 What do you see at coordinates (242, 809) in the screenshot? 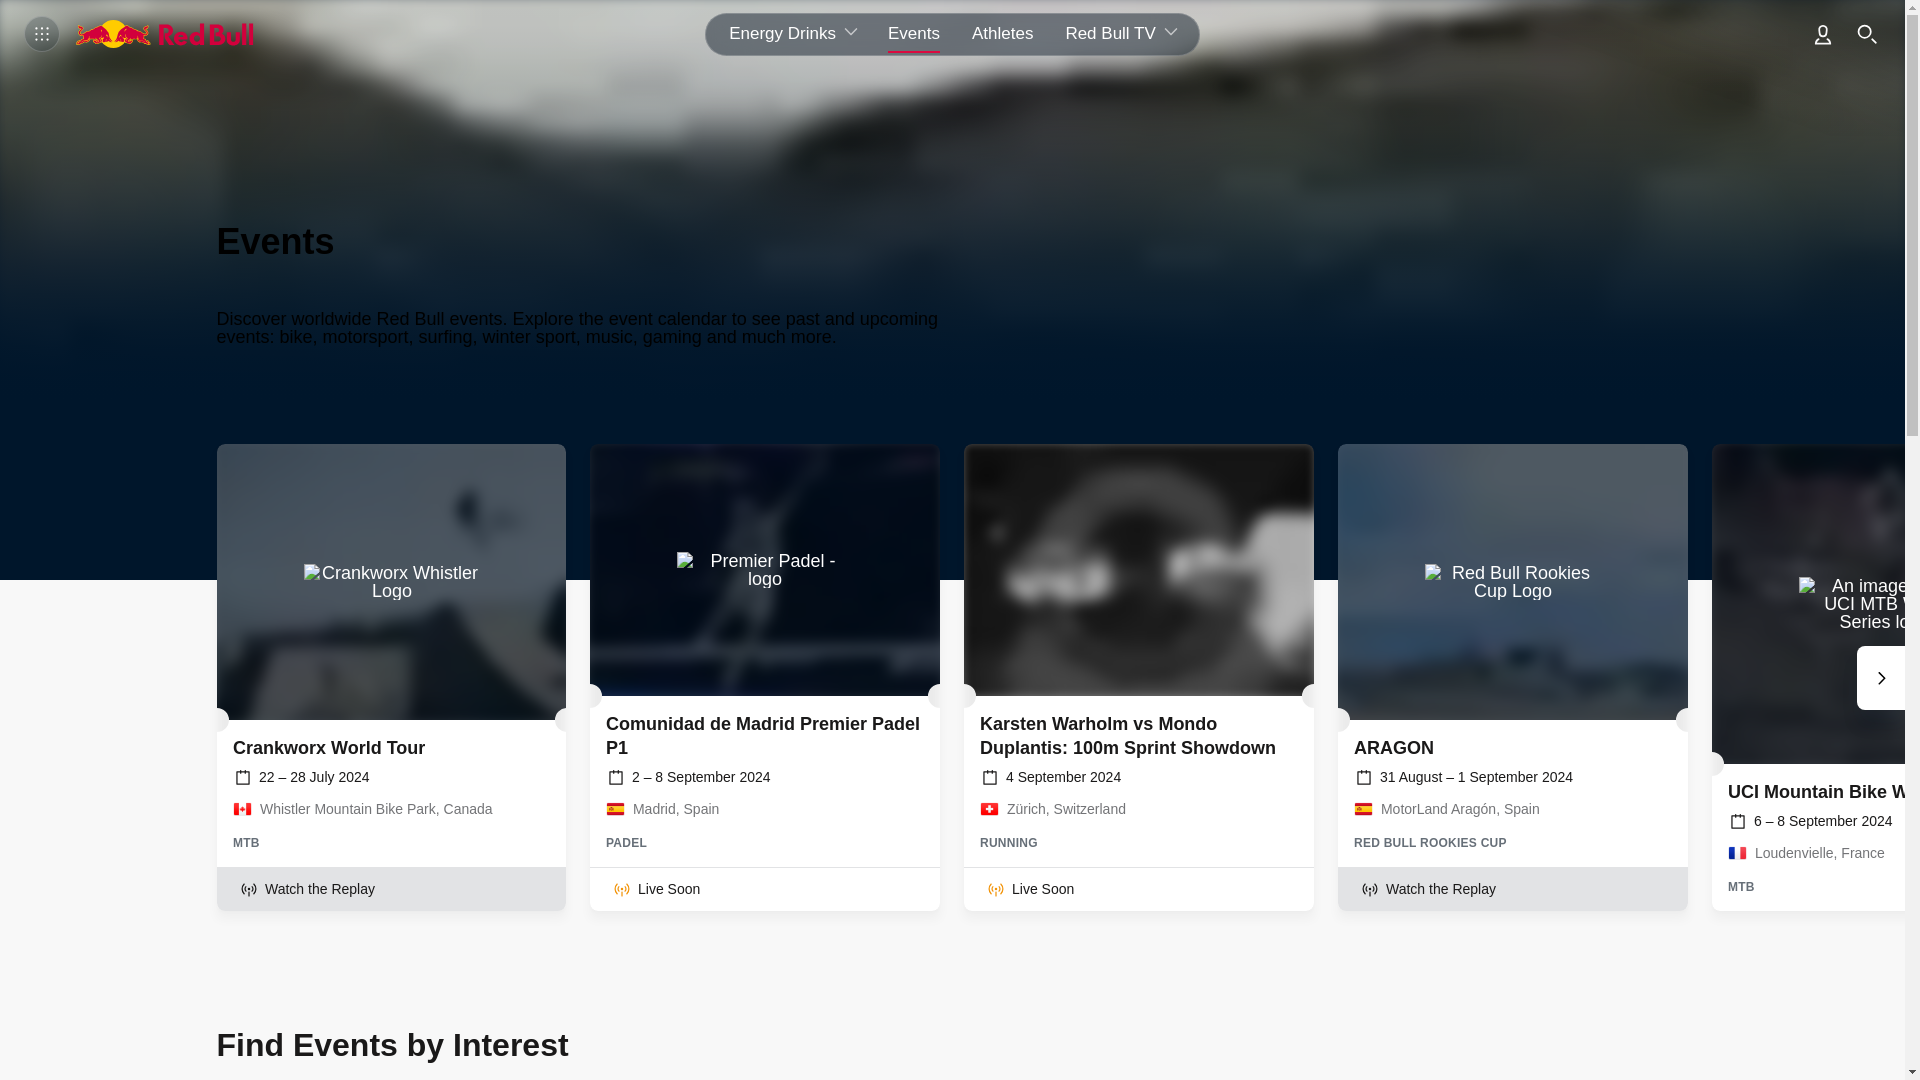
I see `Canada` at bounding box center [242, 809].